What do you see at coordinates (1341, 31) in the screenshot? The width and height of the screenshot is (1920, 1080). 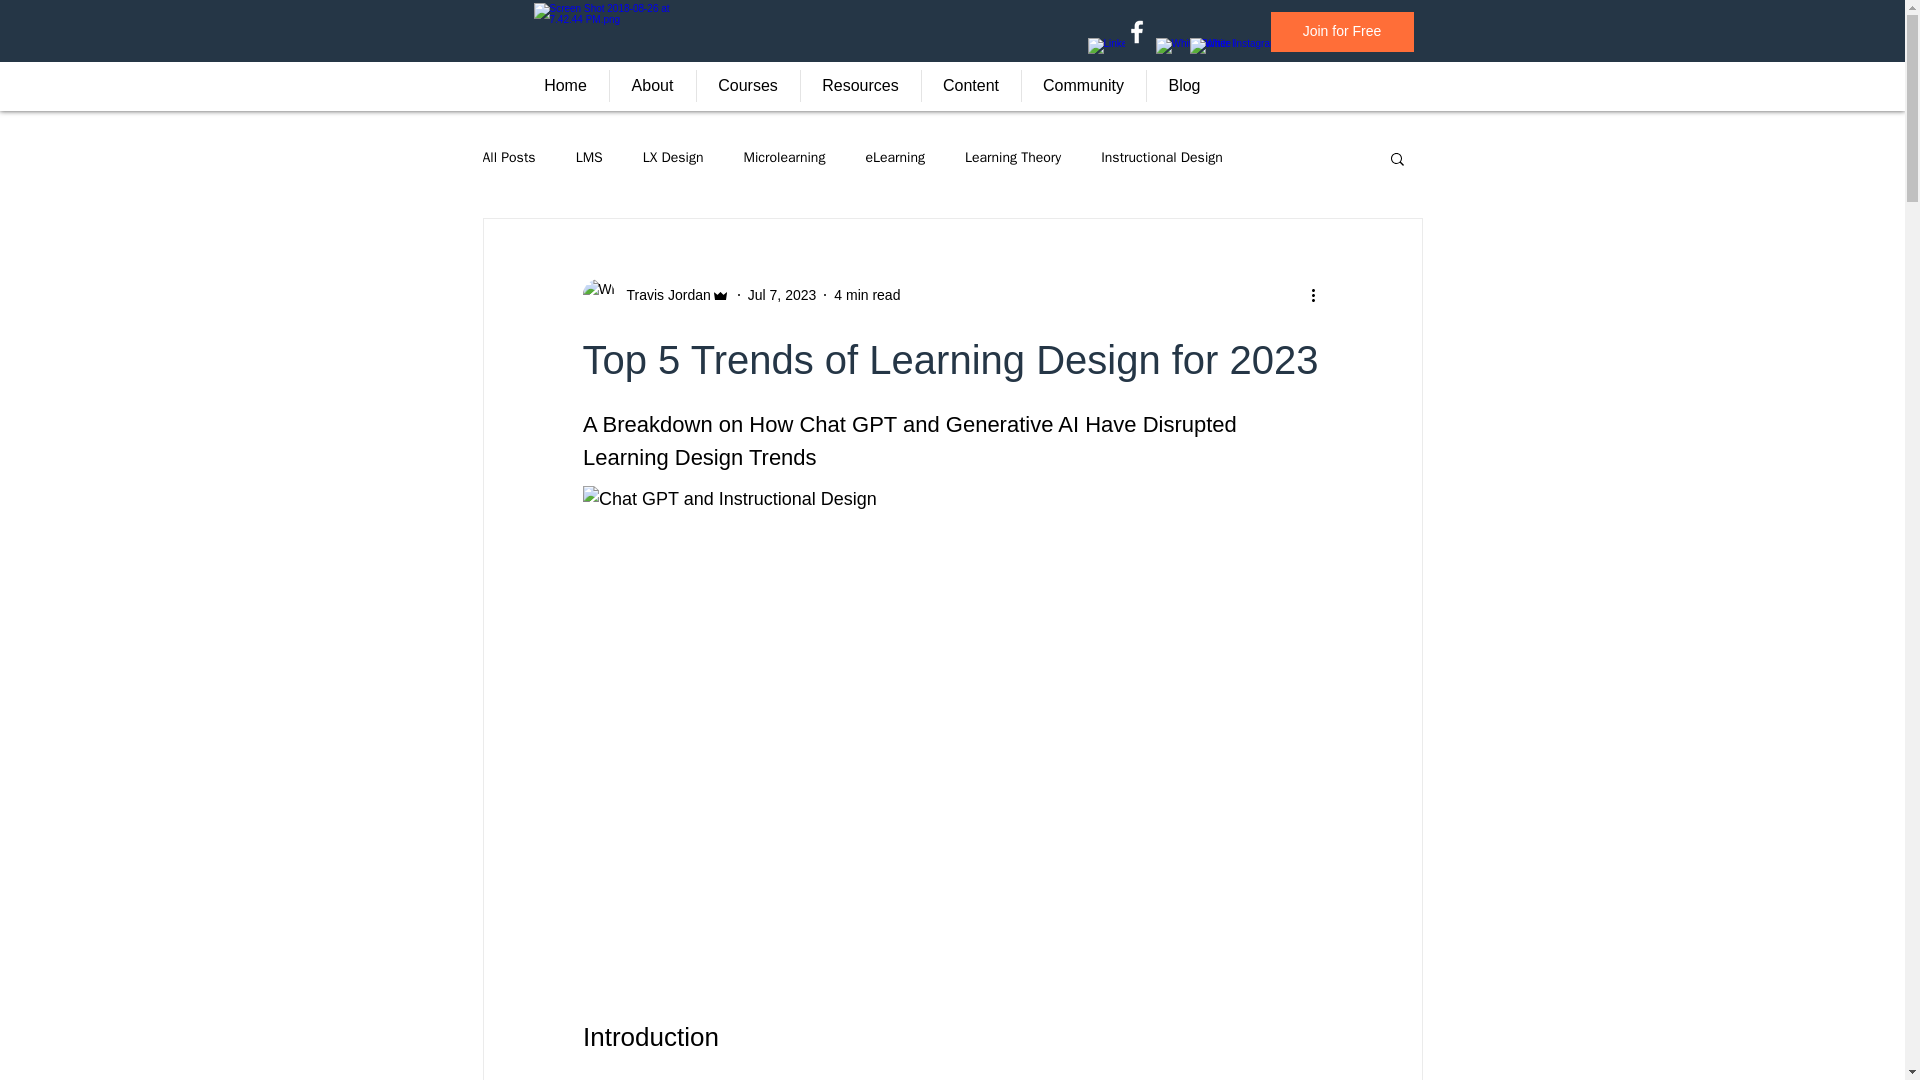 I see `Join for Free` at bounding box center [1341, 31].